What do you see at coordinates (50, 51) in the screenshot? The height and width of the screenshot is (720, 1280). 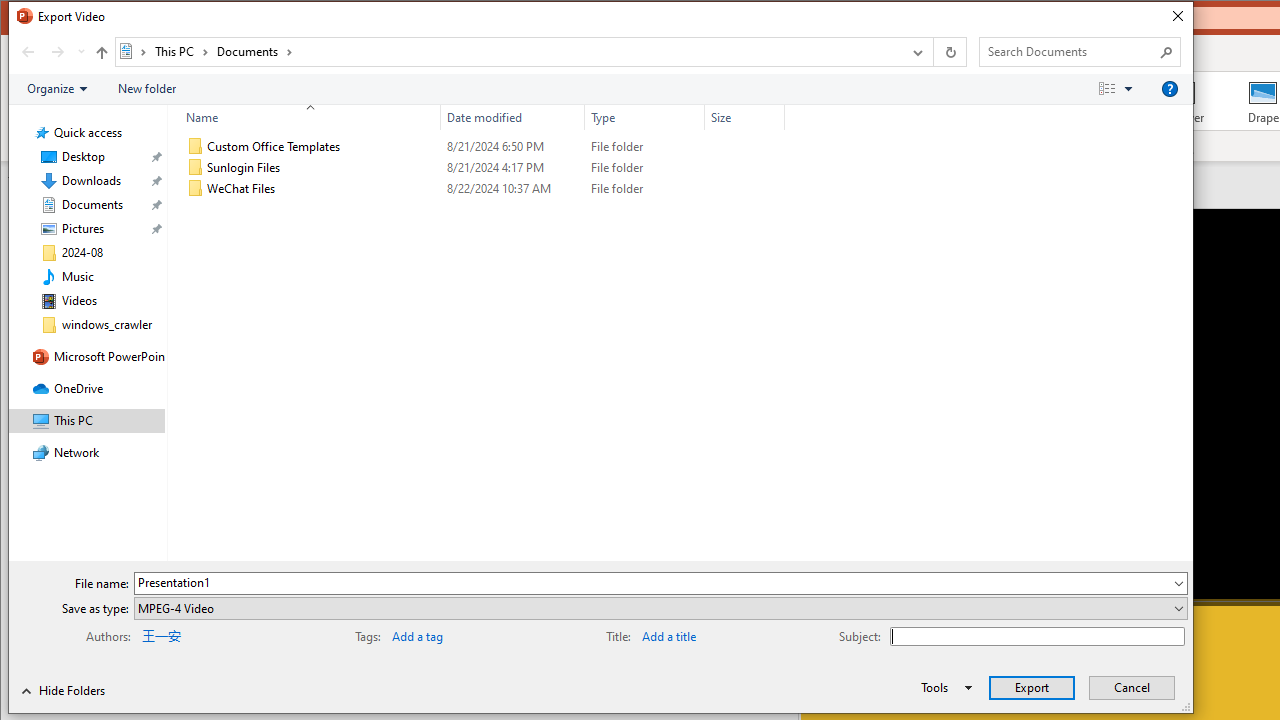 I see `Navigation buttons` at bounding box center [50, 51].